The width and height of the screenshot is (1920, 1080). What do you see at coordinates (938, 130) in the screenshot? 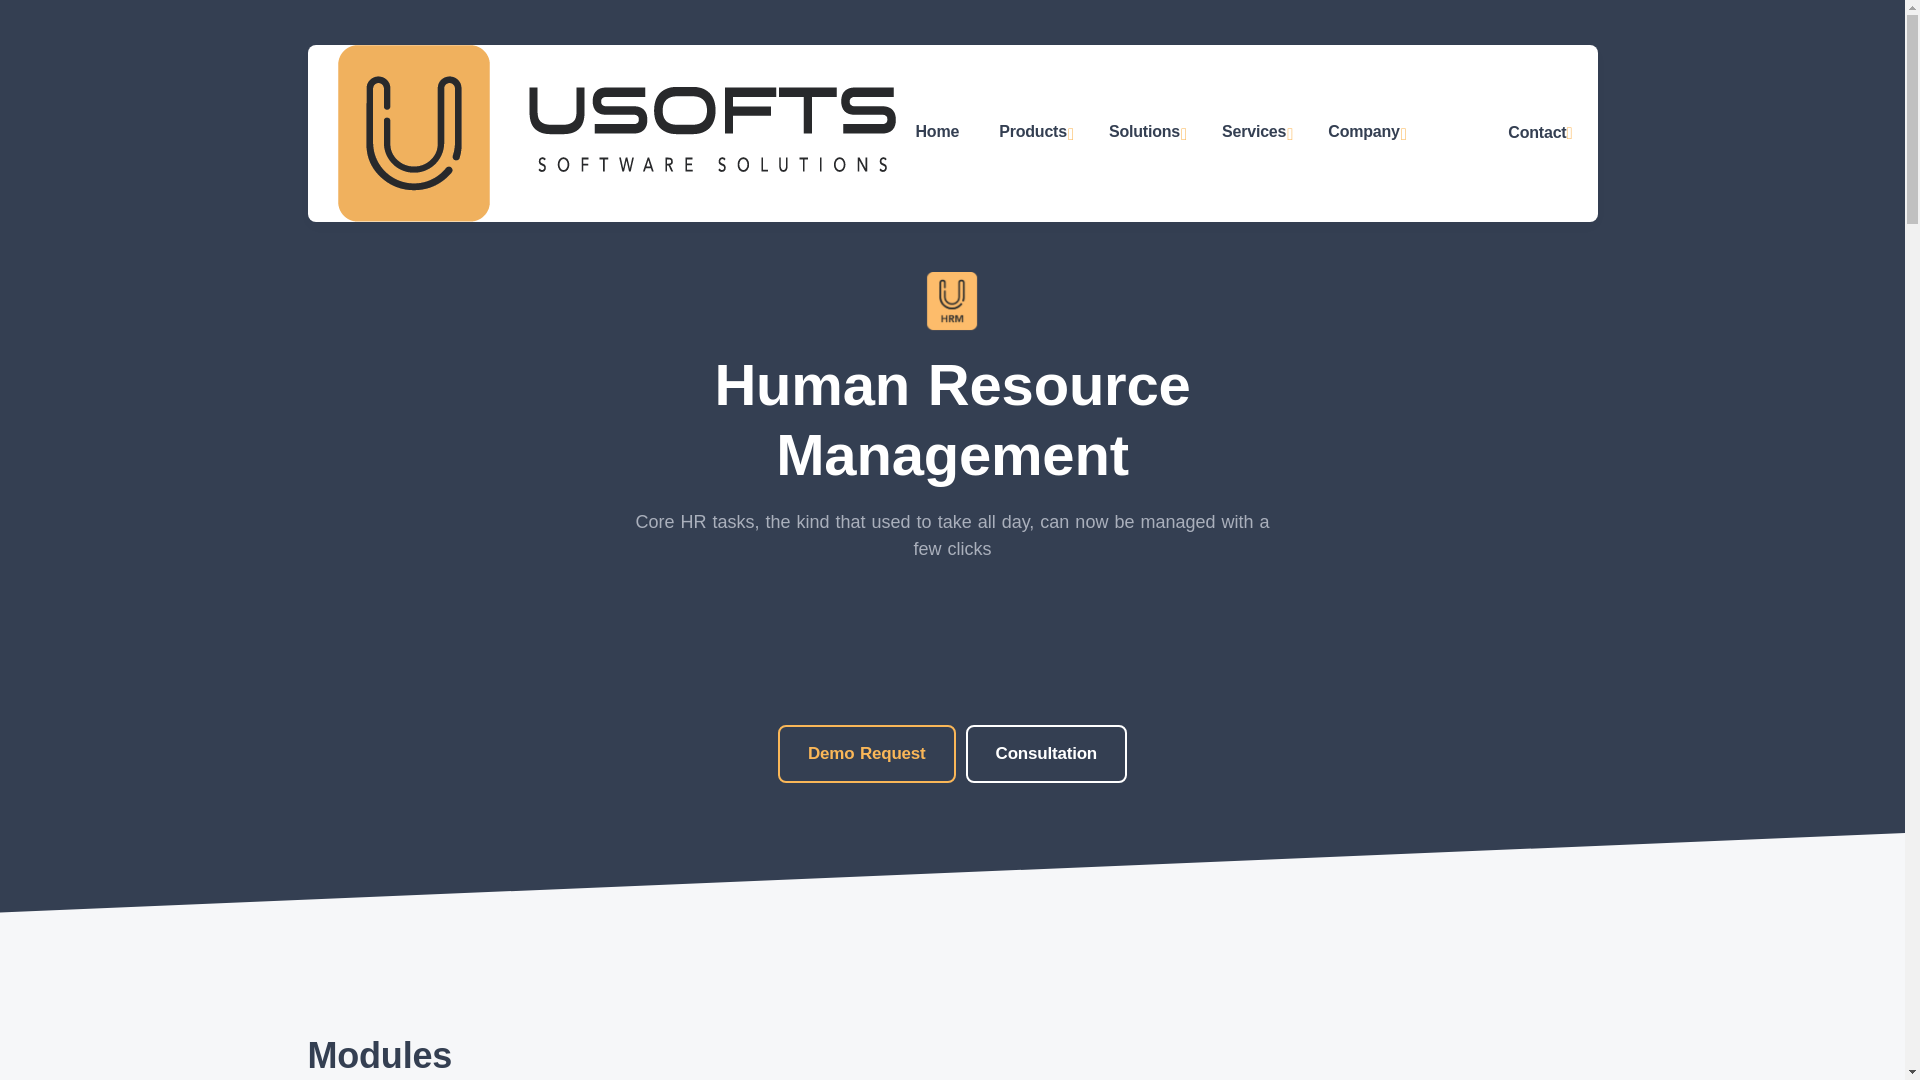
I see `Home` at bounding box center [938, 130].